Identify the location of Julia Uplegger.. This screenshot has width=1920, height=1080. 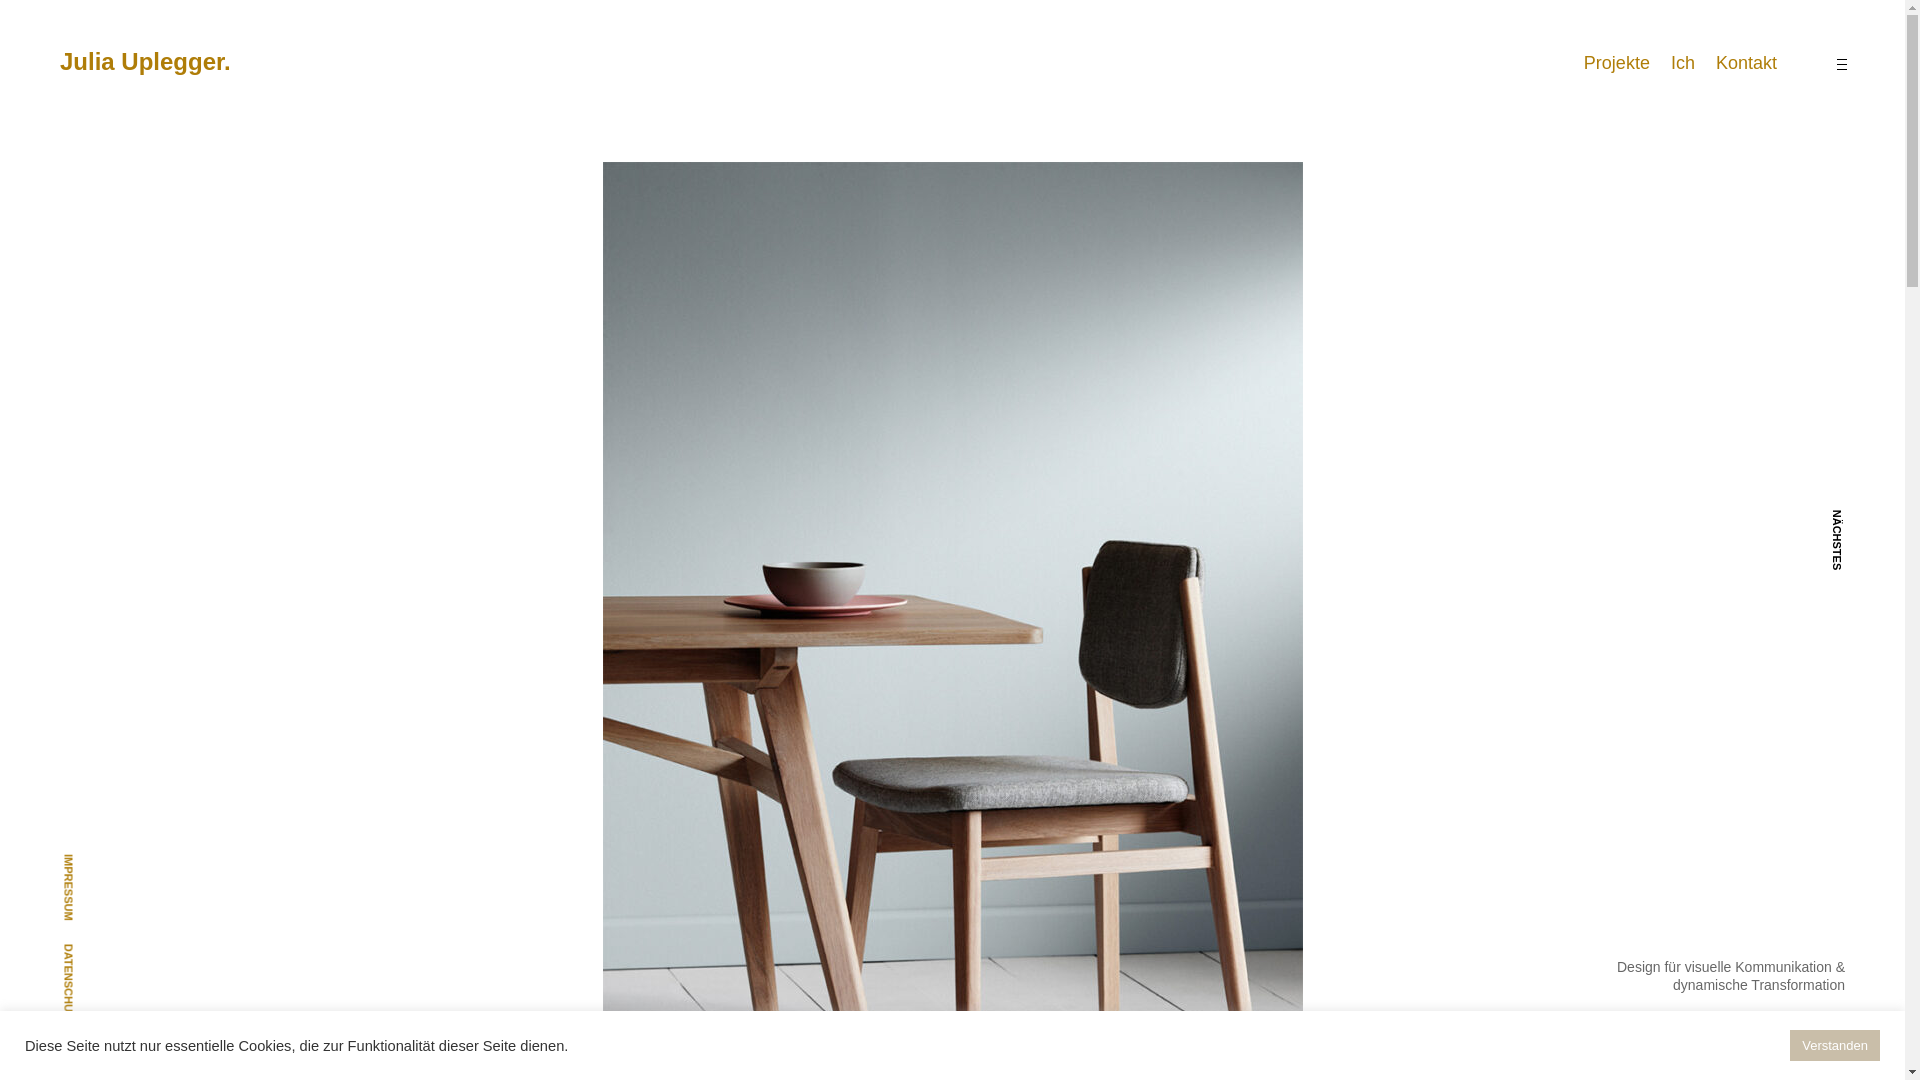
(144, 60).